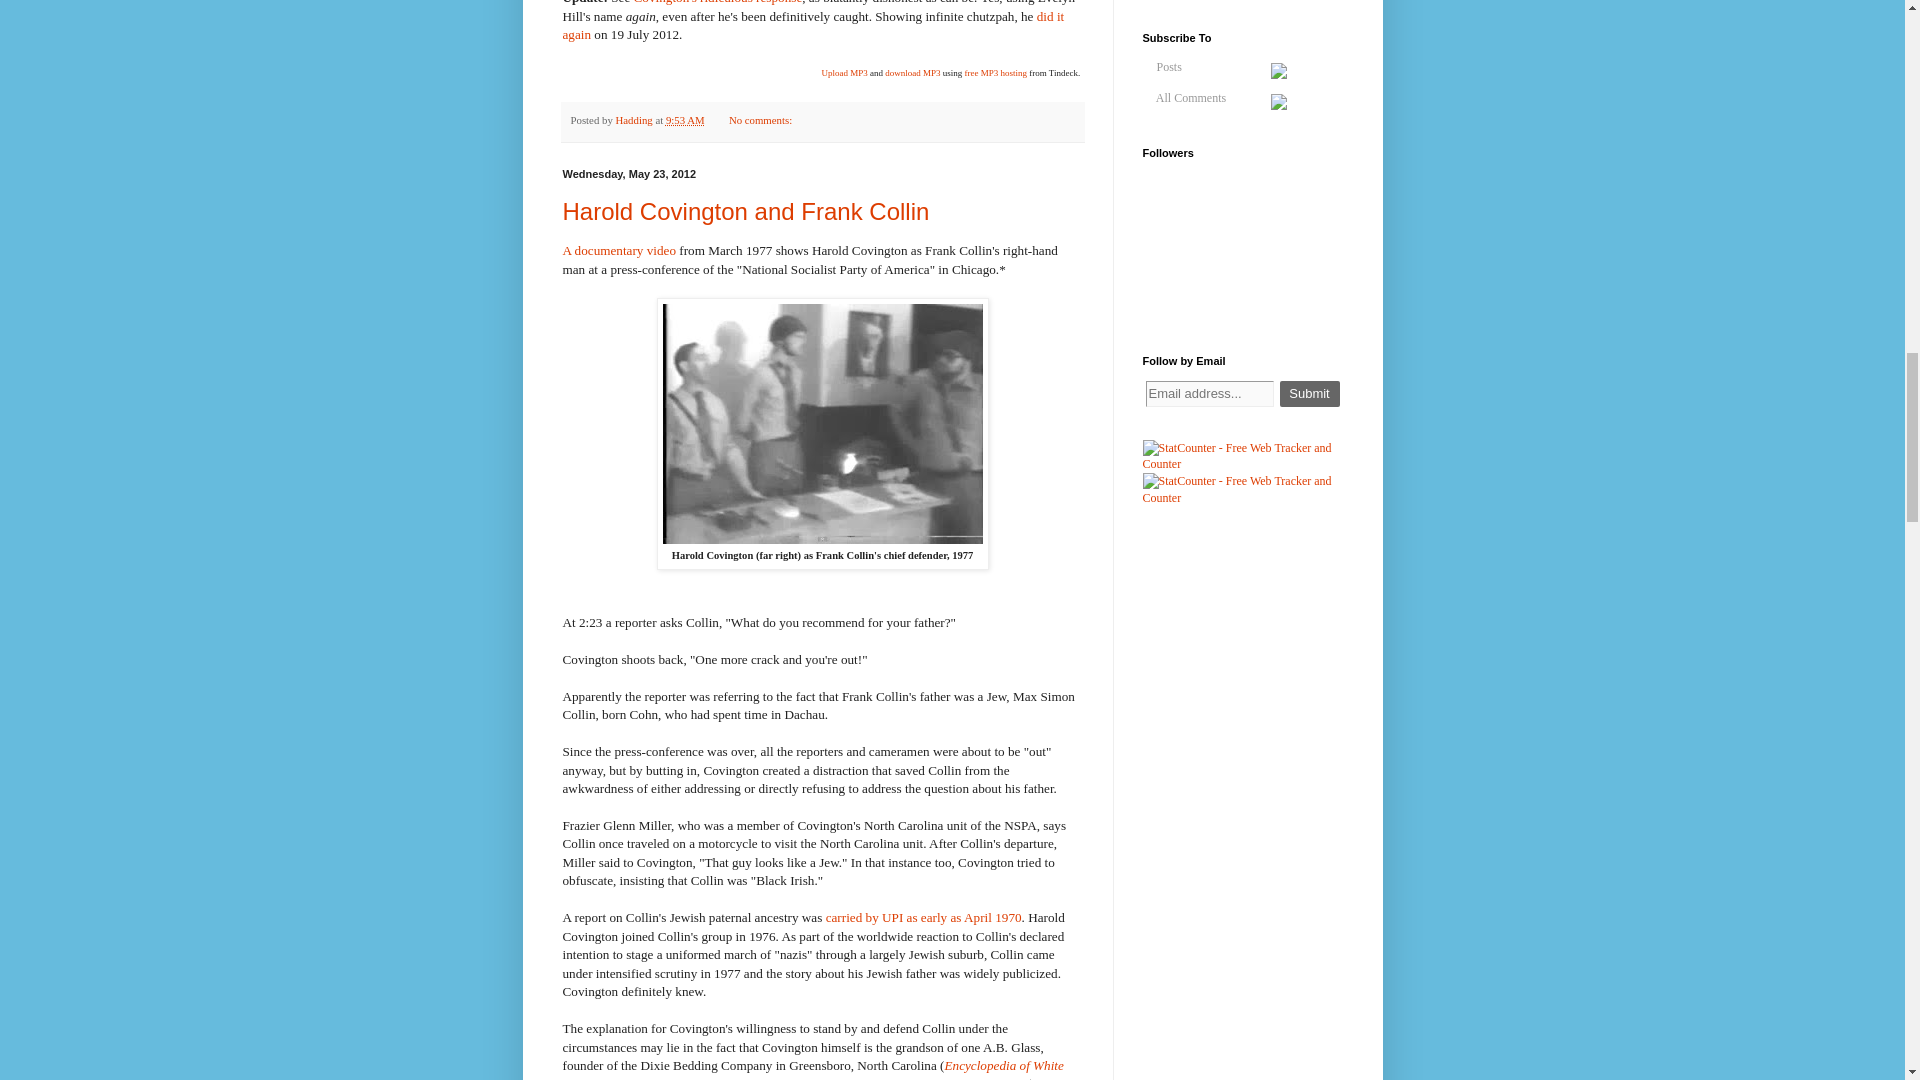  I want to click on download MP3, so click(912, 72).